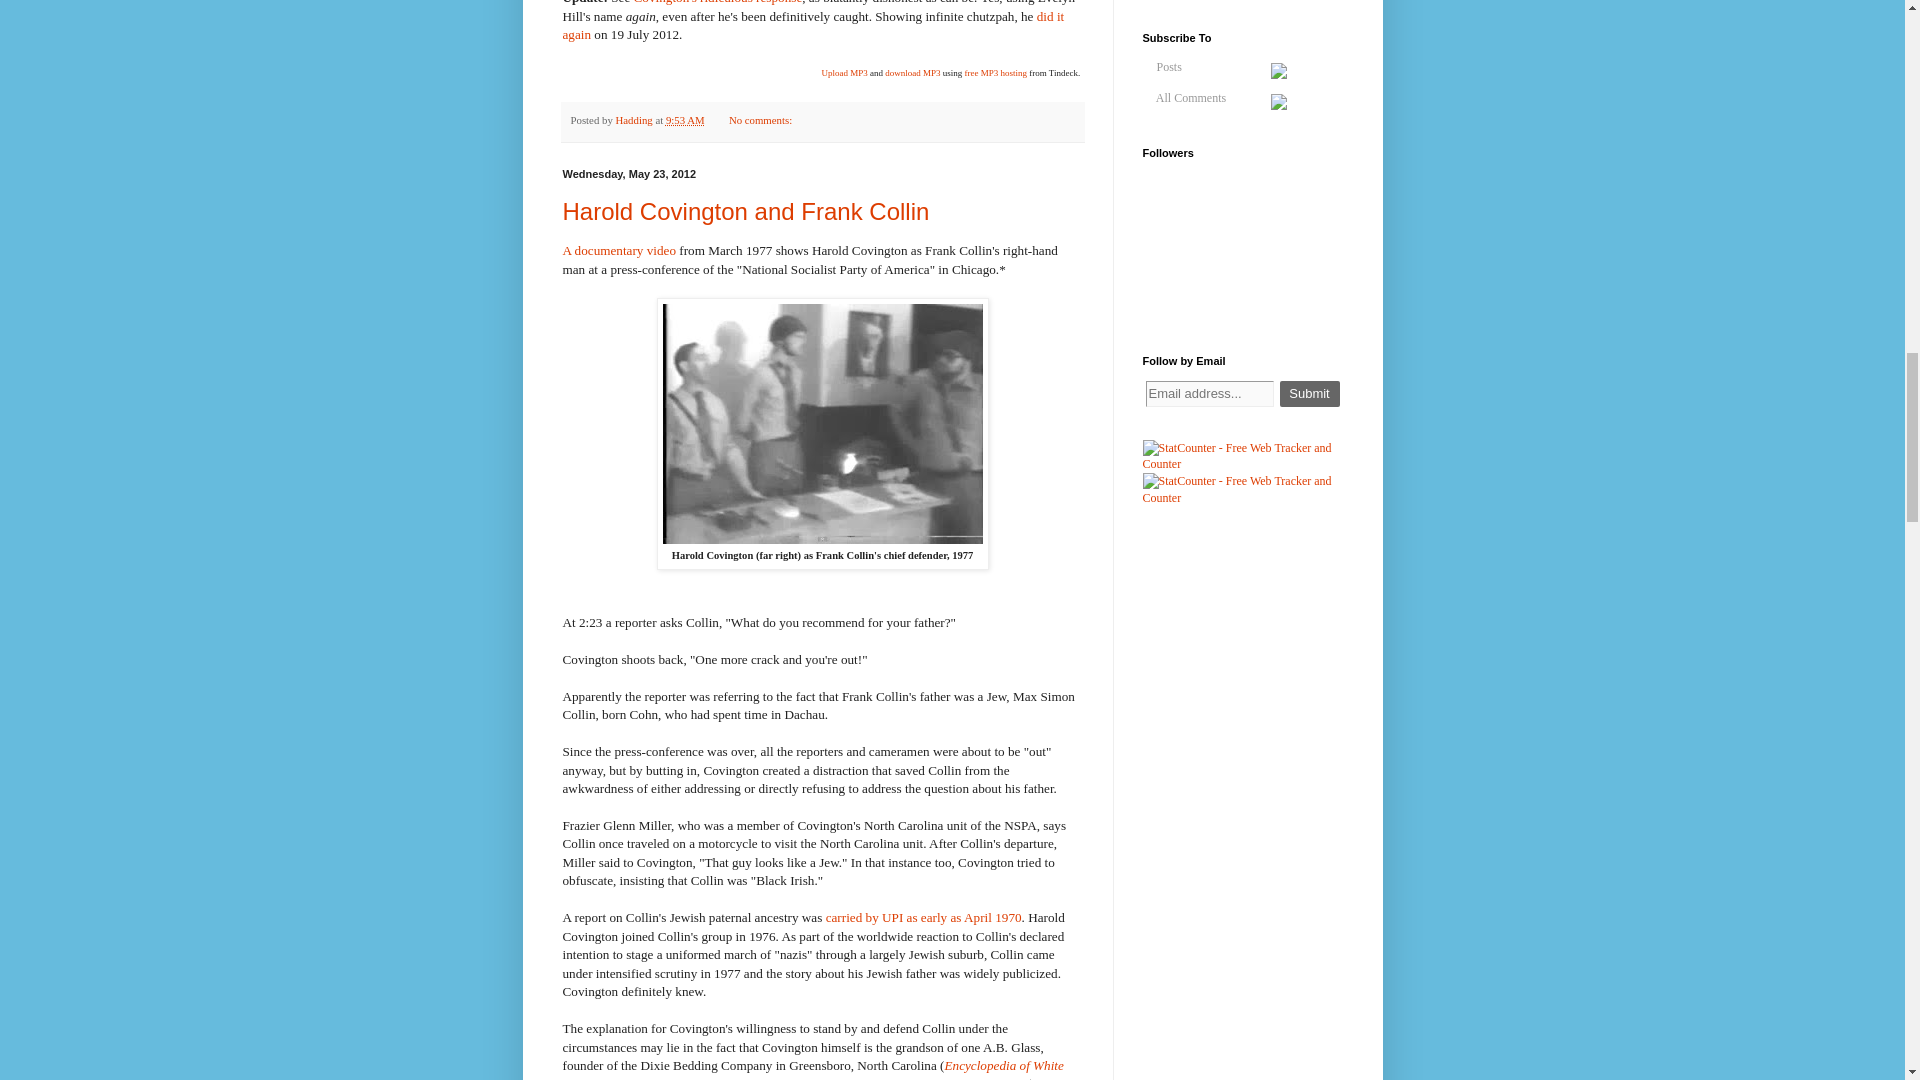  I want to click on download MP3, so click(912, 72).